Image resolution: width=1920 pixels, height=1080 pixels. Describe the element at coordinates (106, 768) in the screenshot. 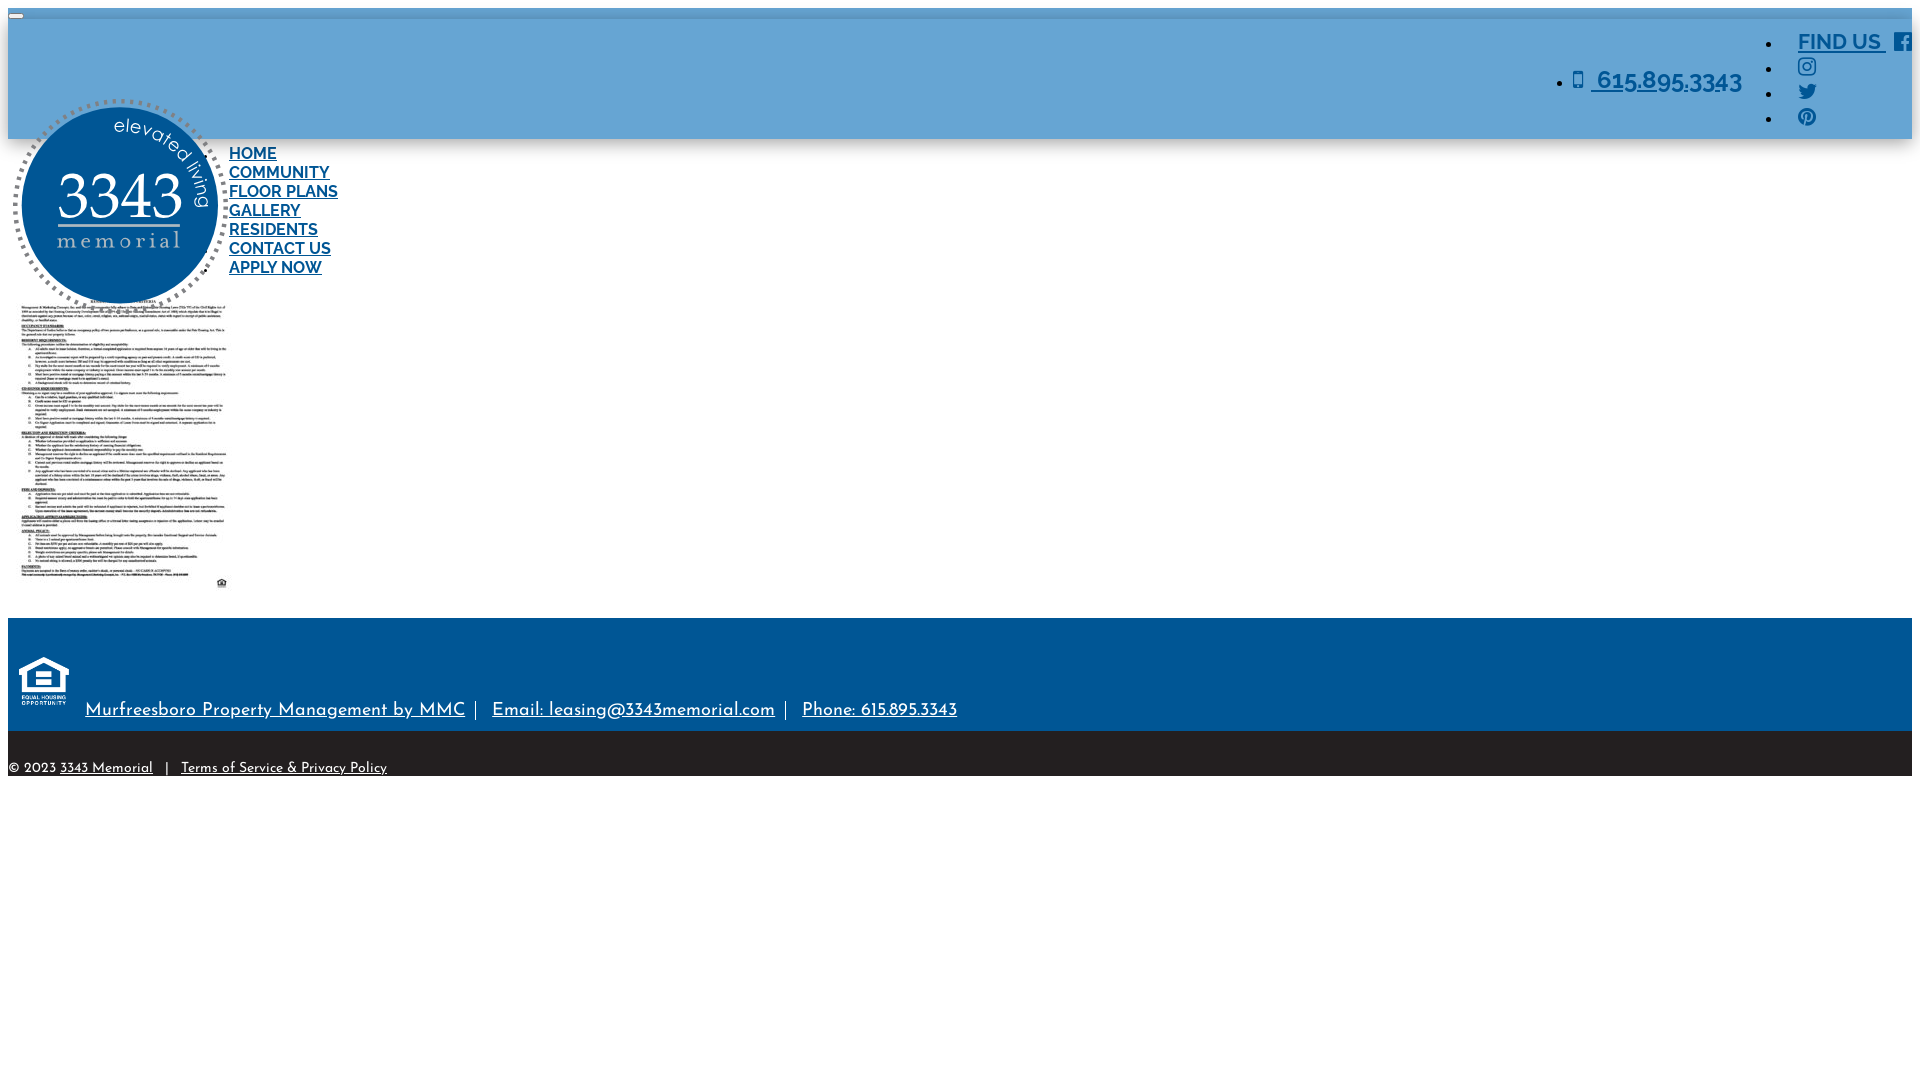

I see `3343 Memorial` at that location.